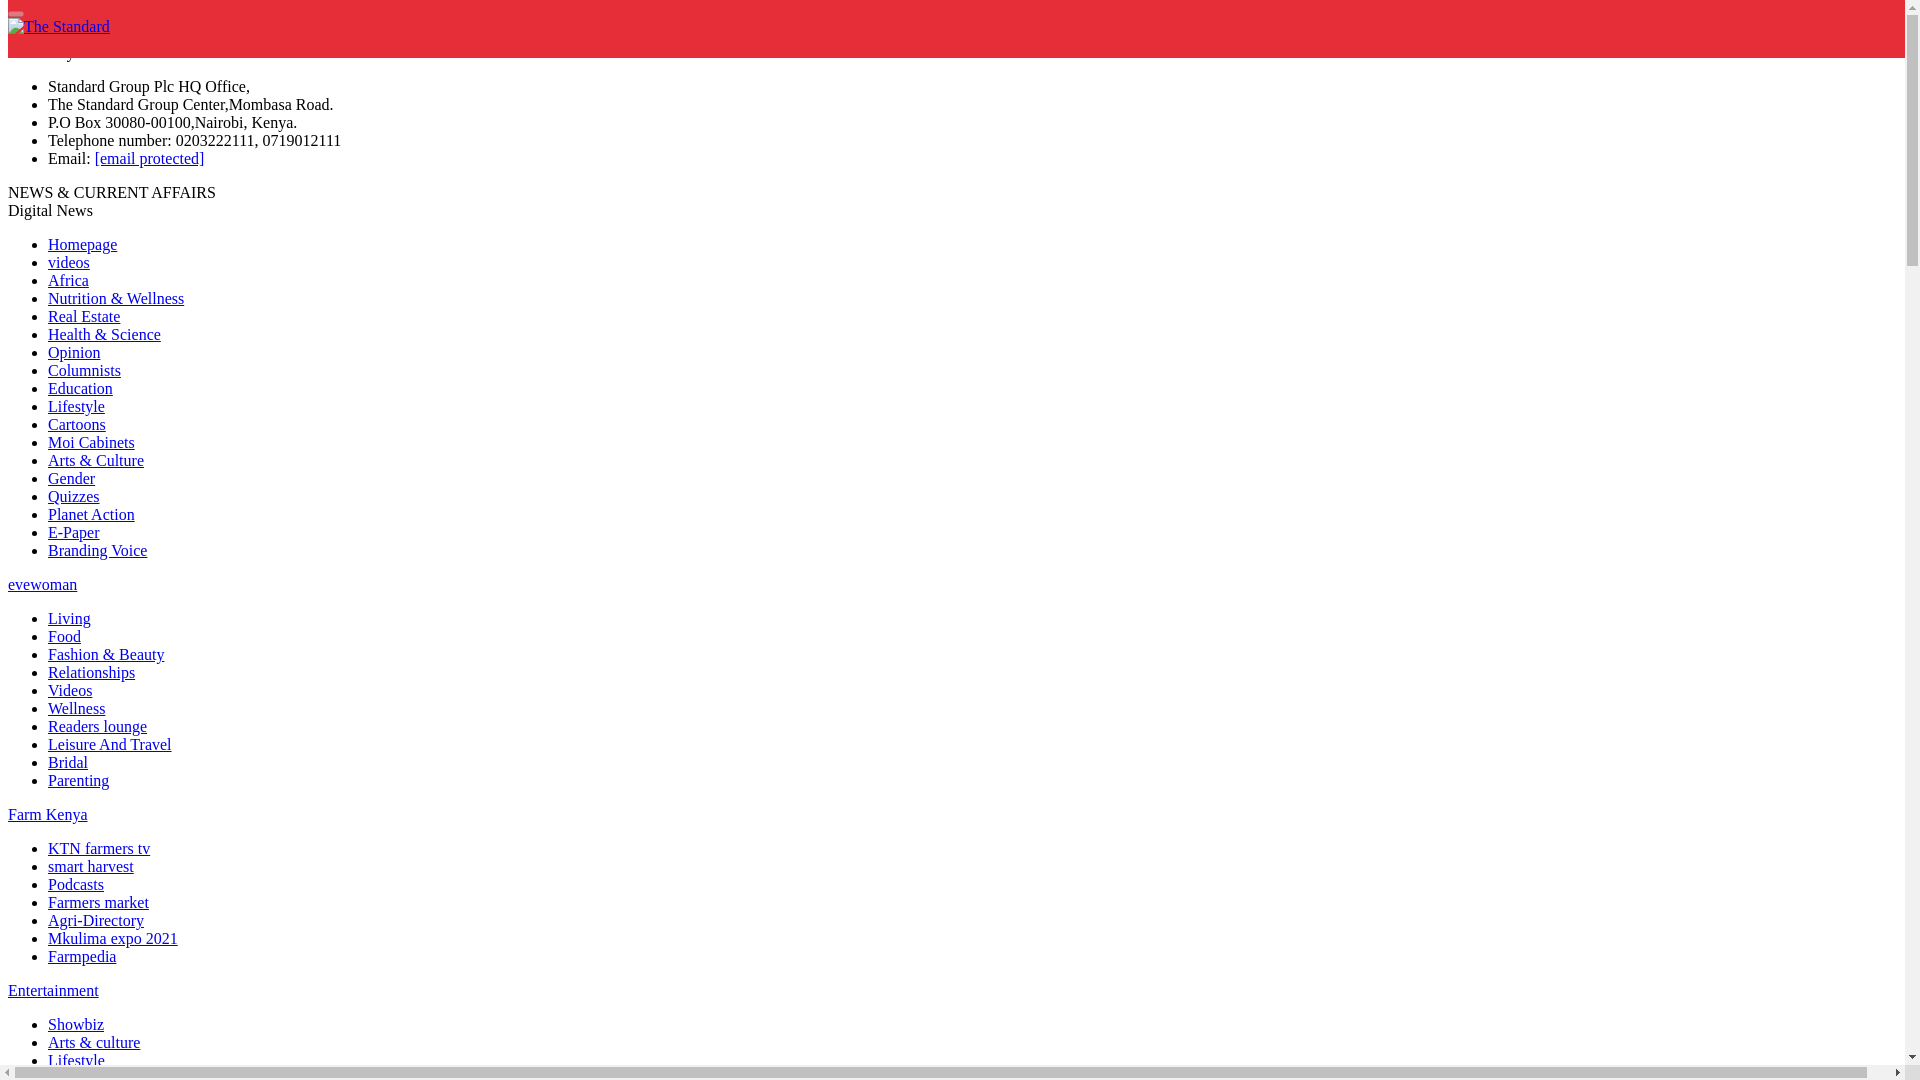  I want to click on Agri-Directory, so click(96, 920).